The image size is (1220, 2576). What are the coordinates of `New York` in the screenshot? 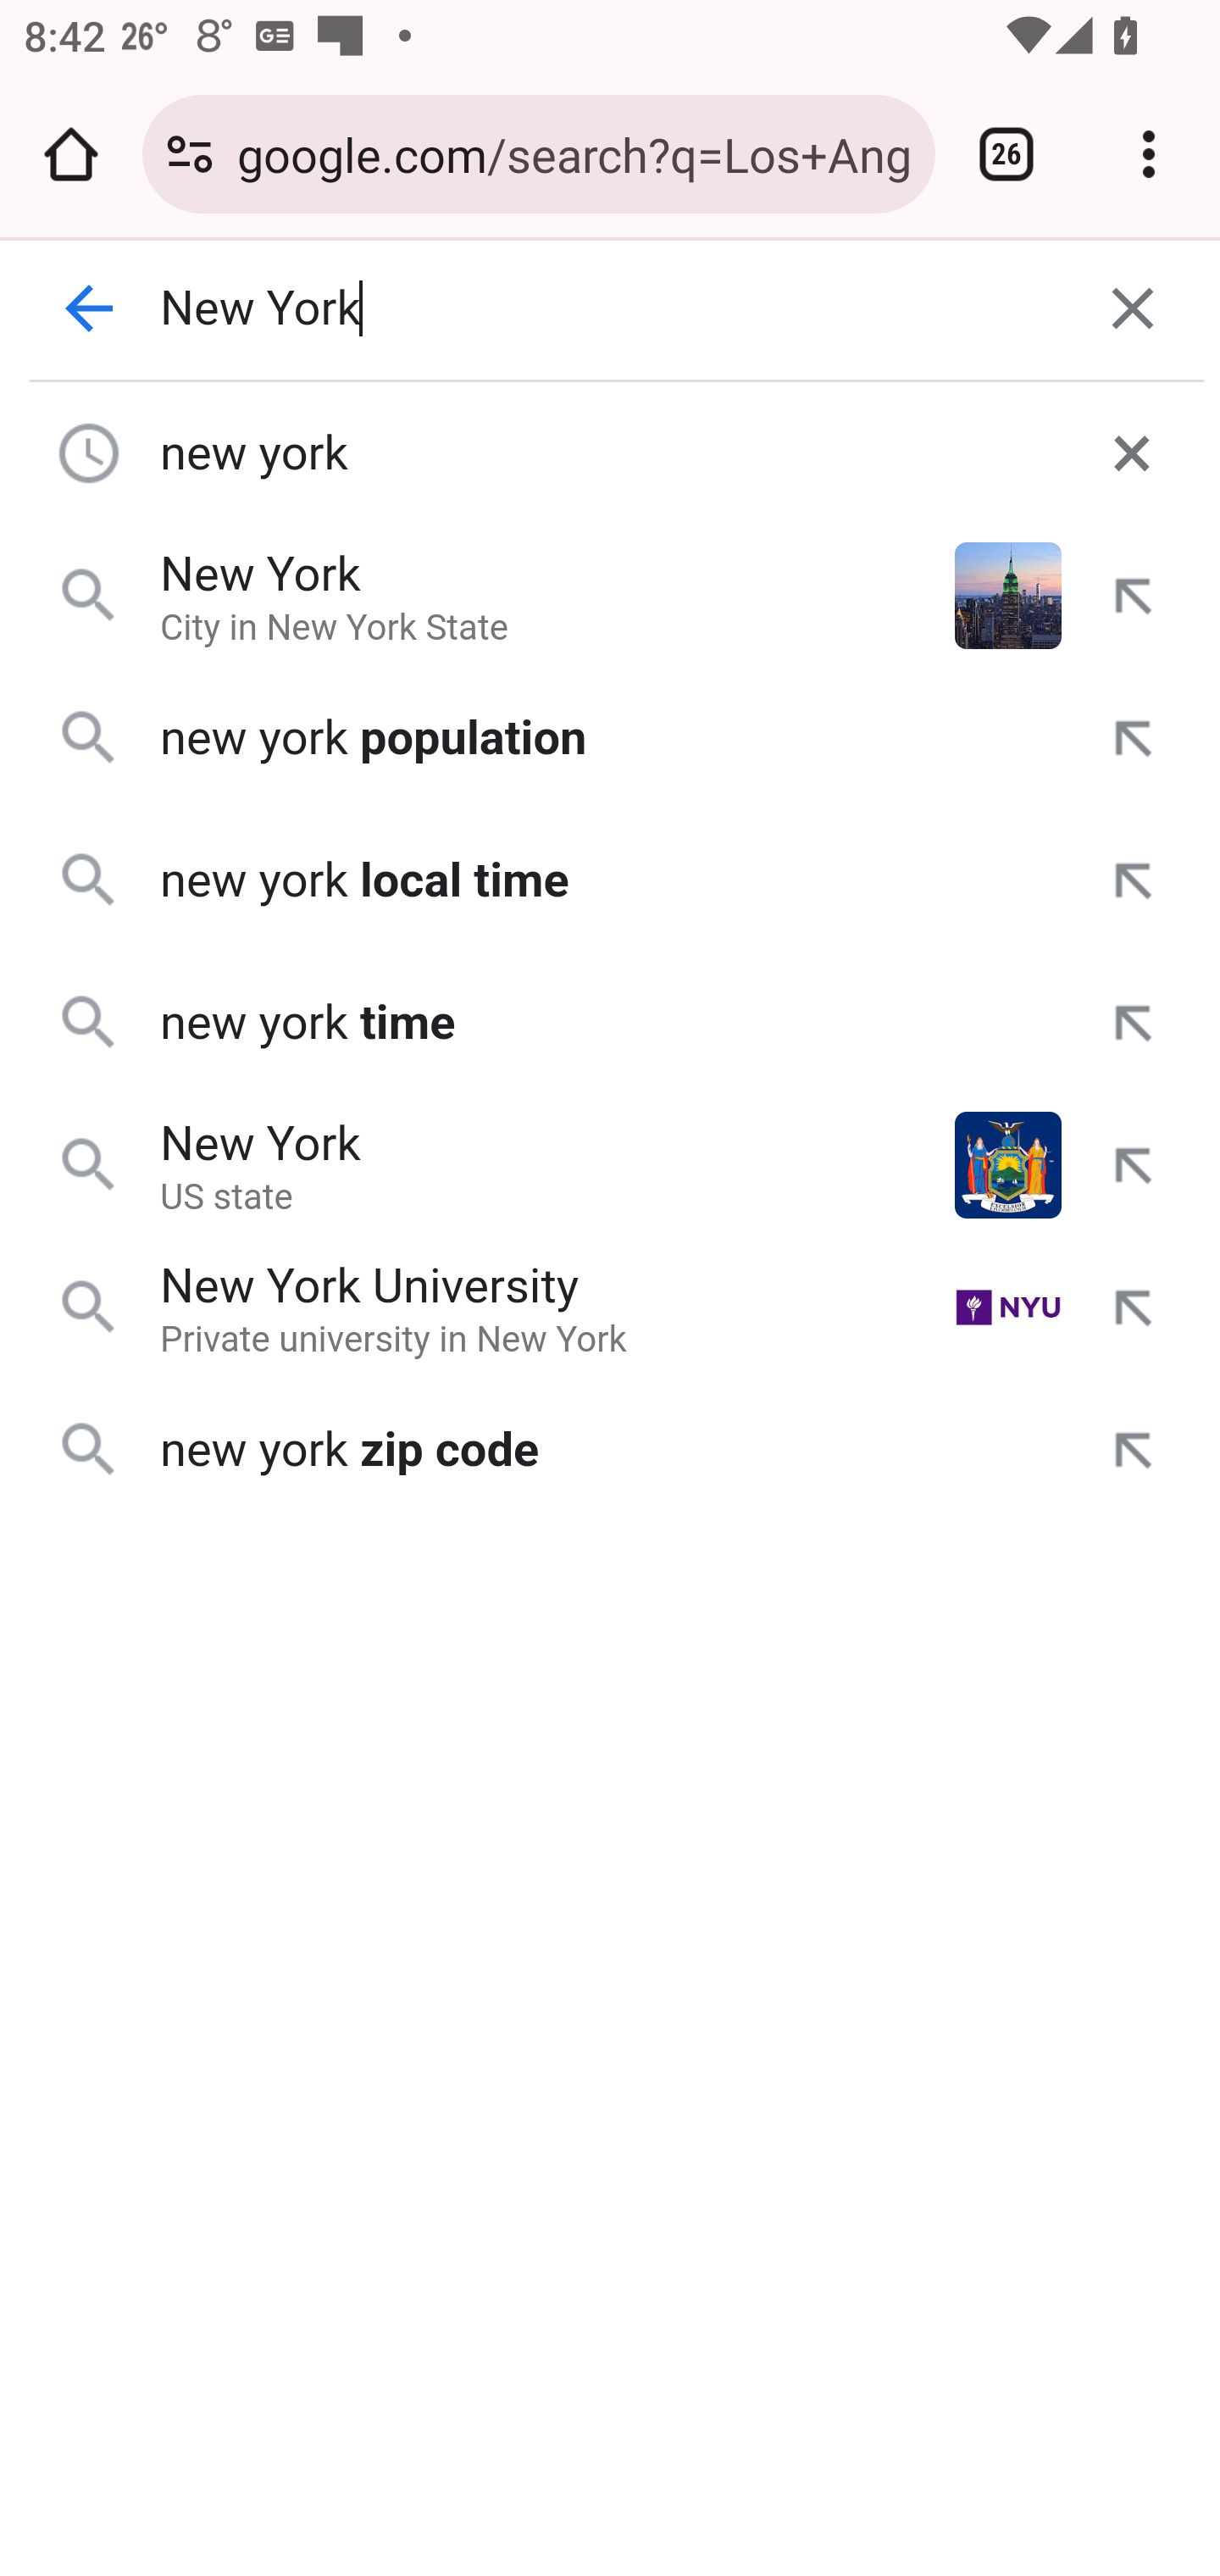 It's located at (612, 308).